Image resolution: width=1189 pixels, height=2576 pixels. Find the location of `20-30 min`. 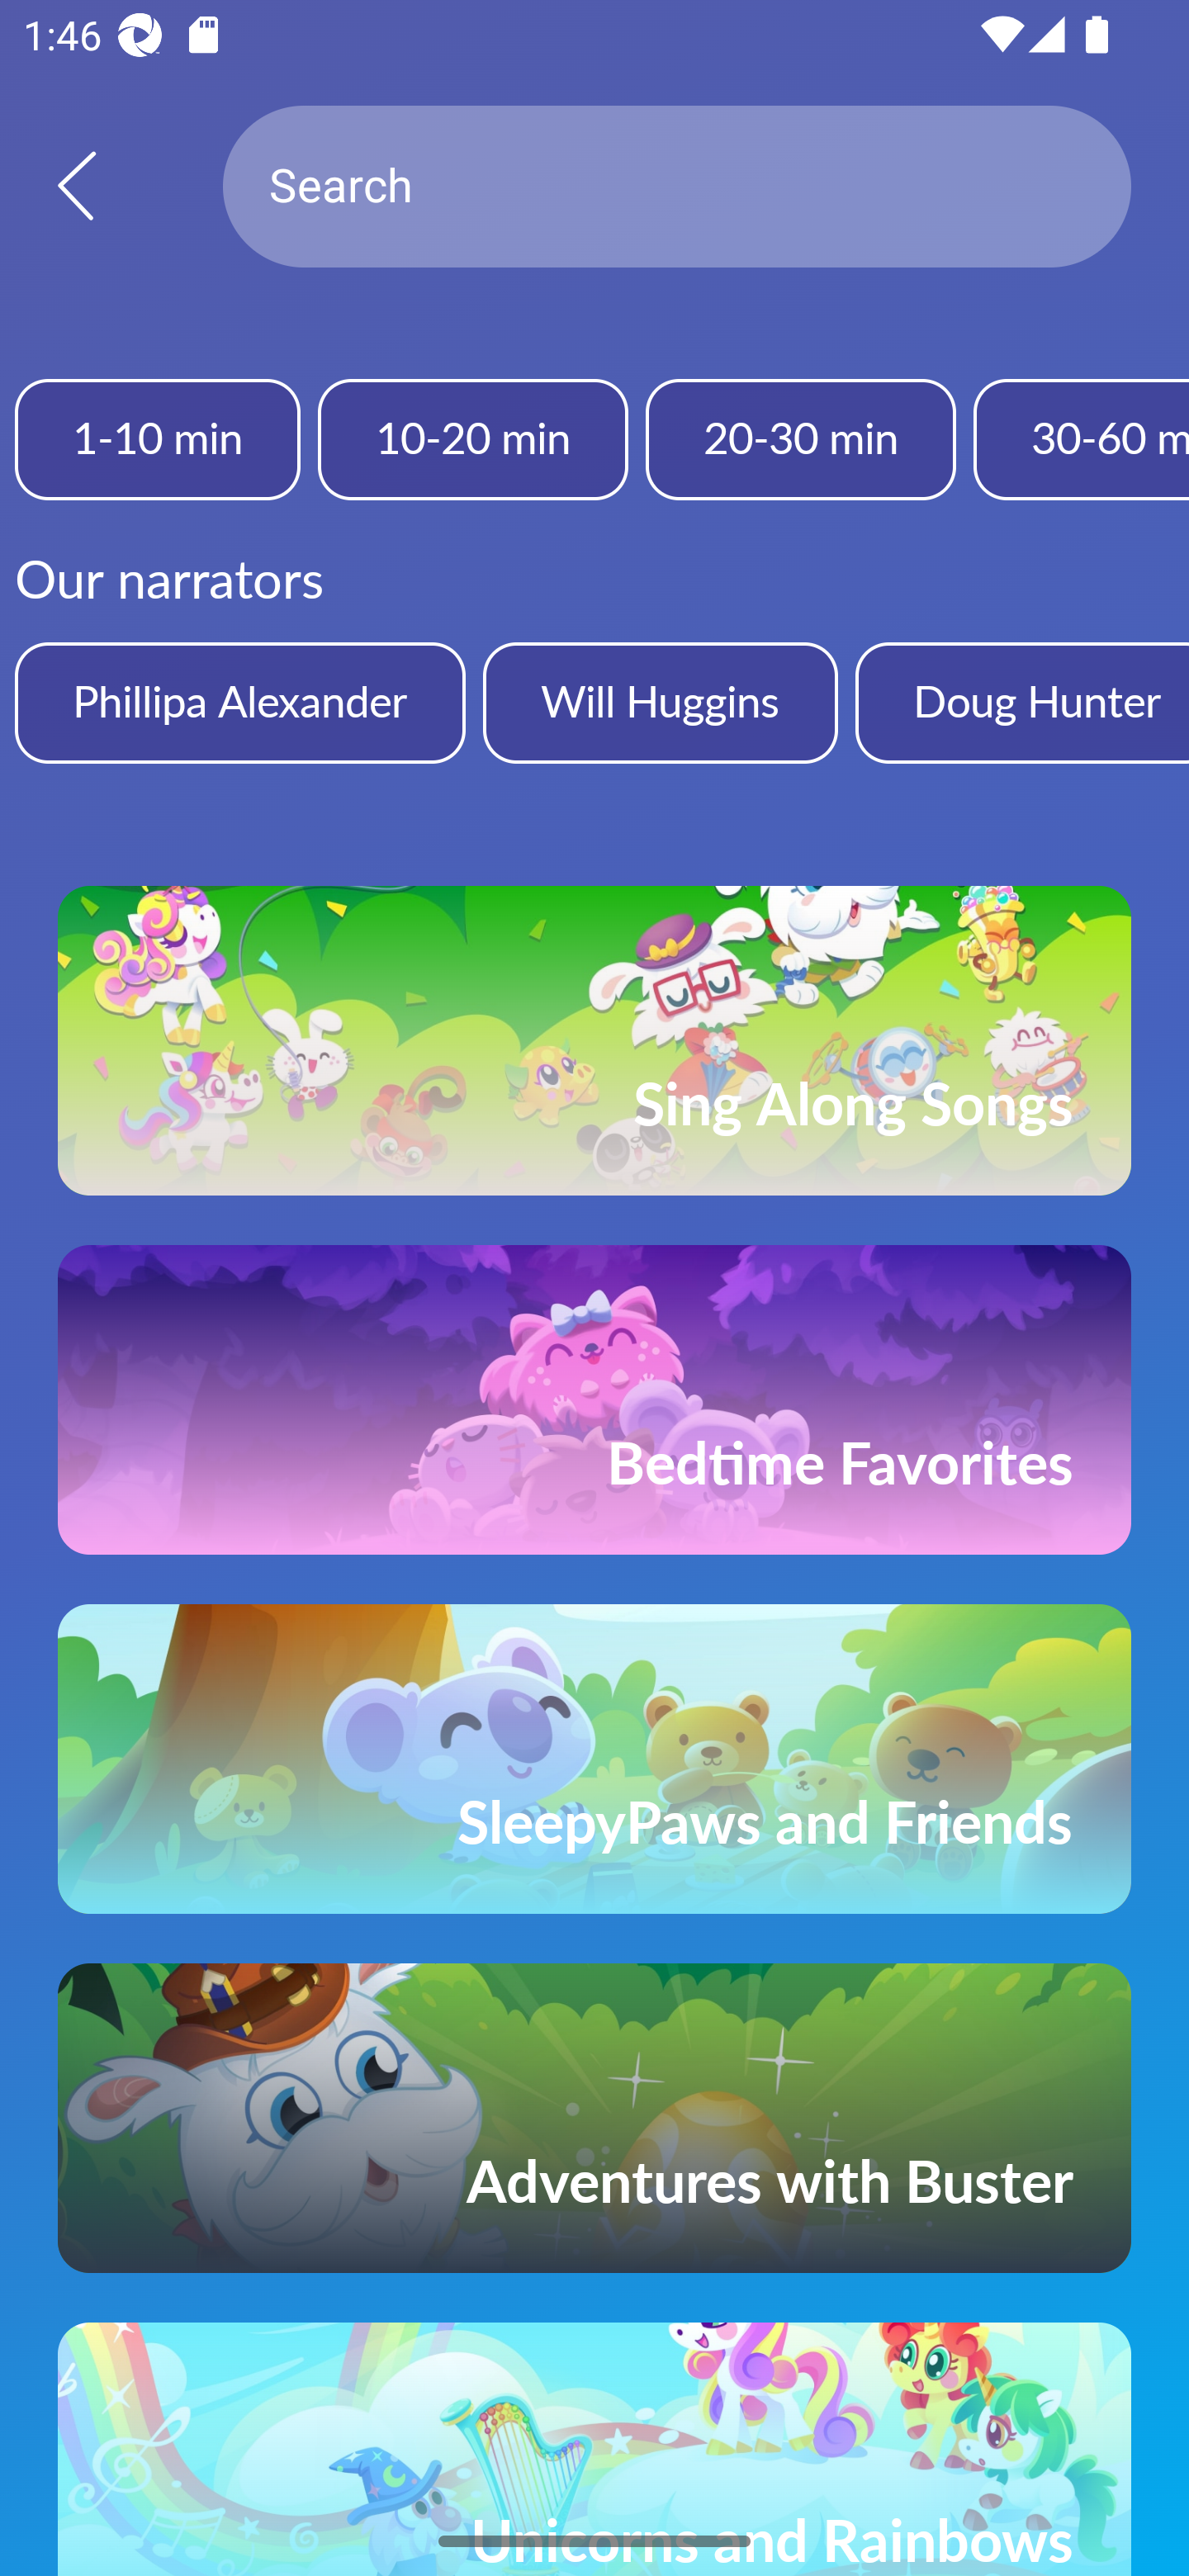

20-30 min is located at coordinates (800, 439).